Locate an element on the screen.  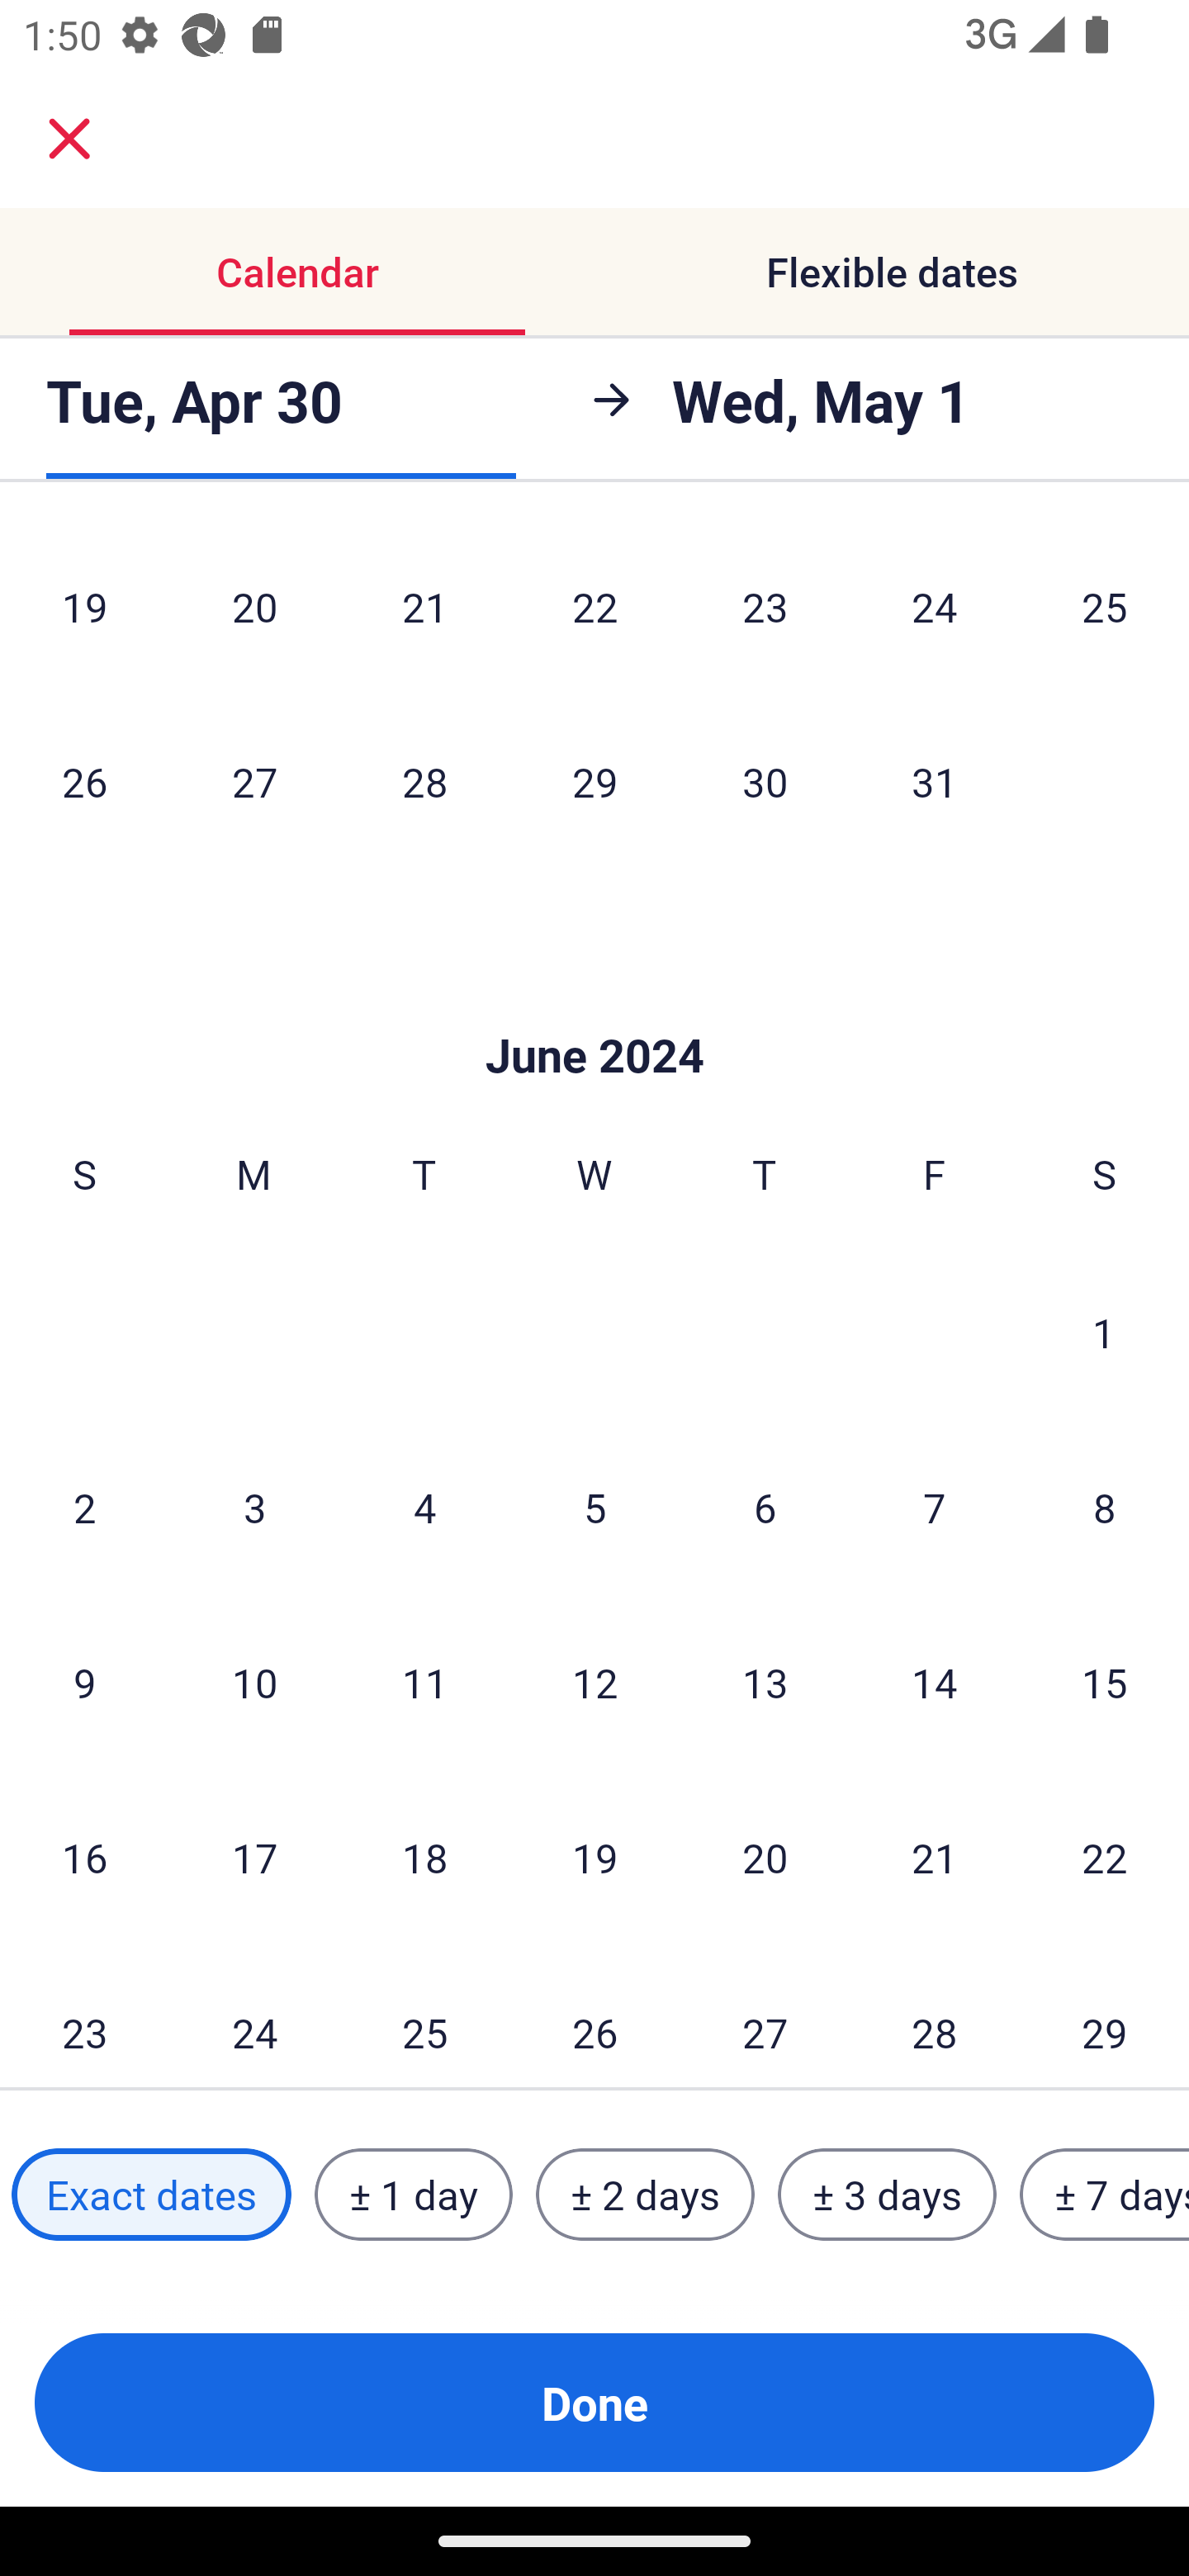
16 Sunday, June 16, 2024 is located at coordinates (84, 1857).